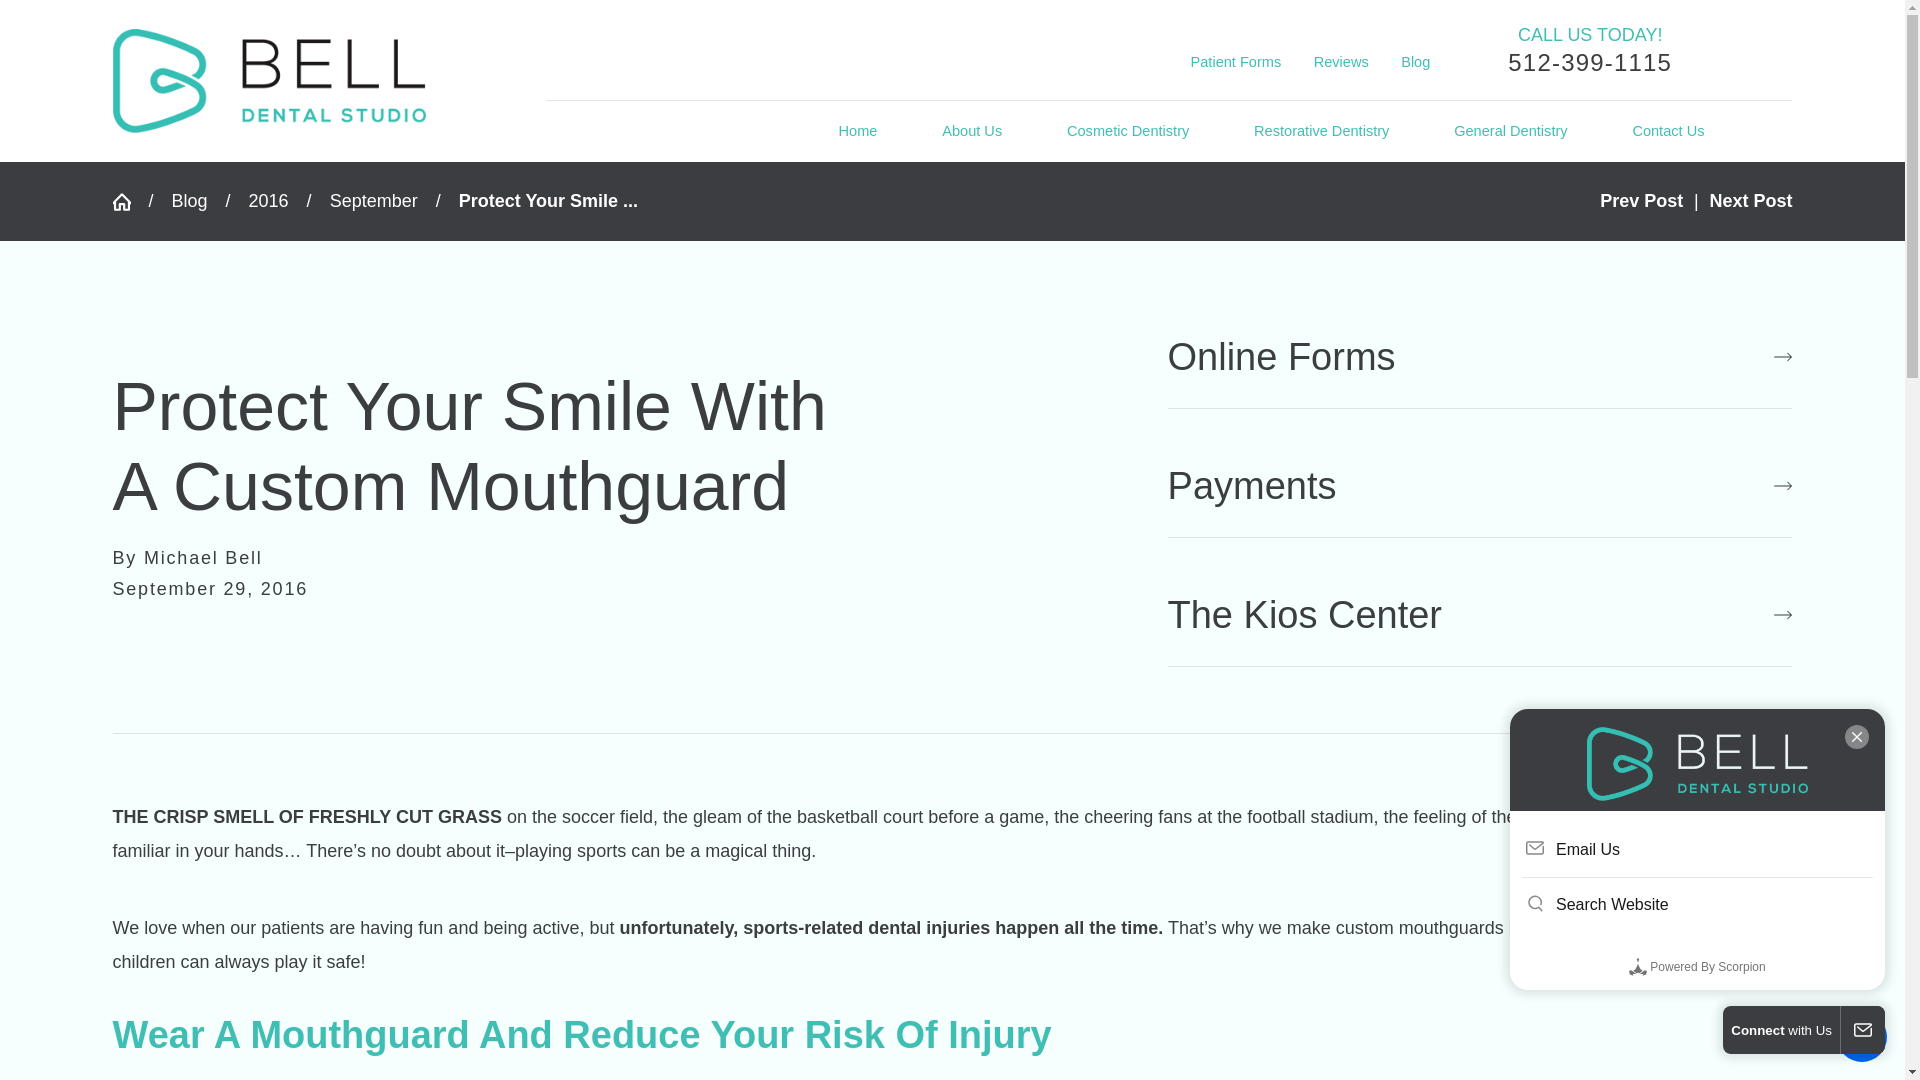 The width and height of the screenshot is (1920, 1080). Describe the element at coordinates (269, 200) in the screenshot. I see `2016` at that location.